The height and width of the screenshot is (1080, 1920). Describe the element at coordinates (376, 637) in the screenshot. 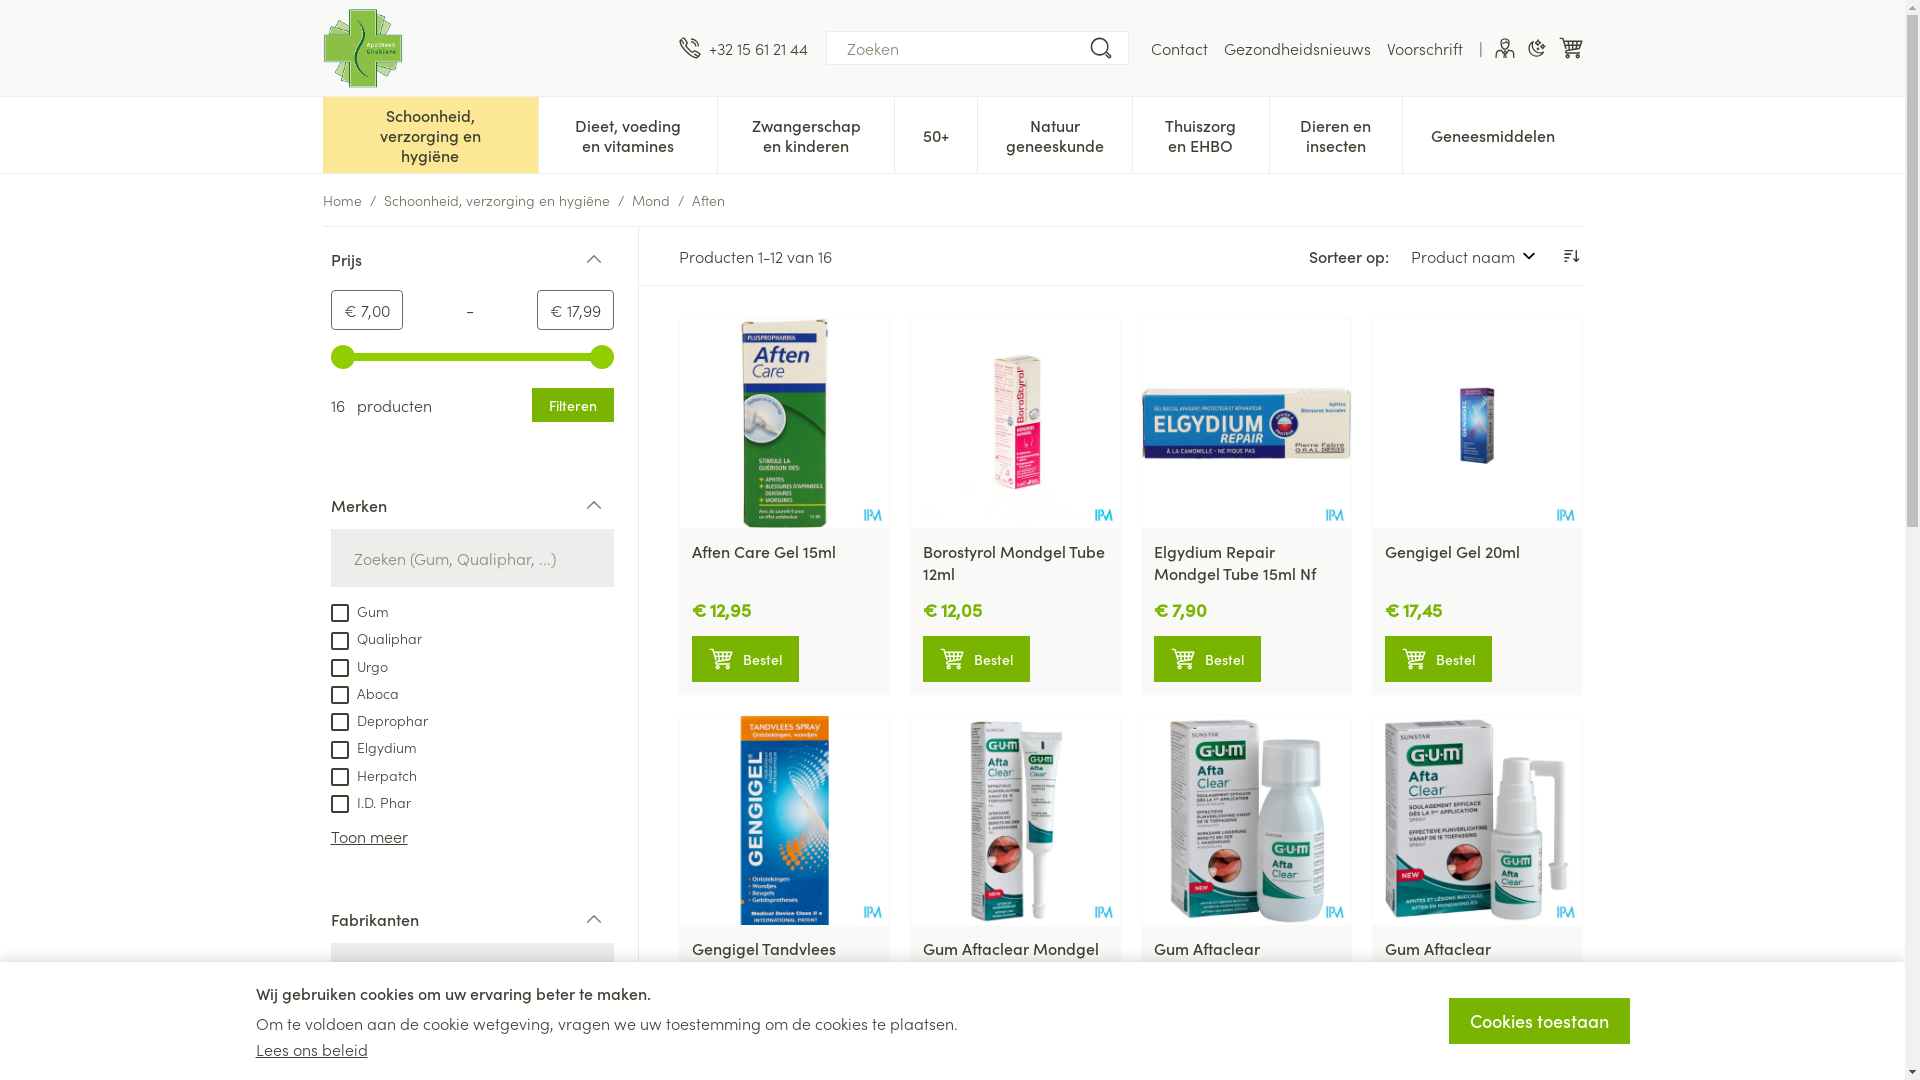

I see `Qualiphar` at that location.